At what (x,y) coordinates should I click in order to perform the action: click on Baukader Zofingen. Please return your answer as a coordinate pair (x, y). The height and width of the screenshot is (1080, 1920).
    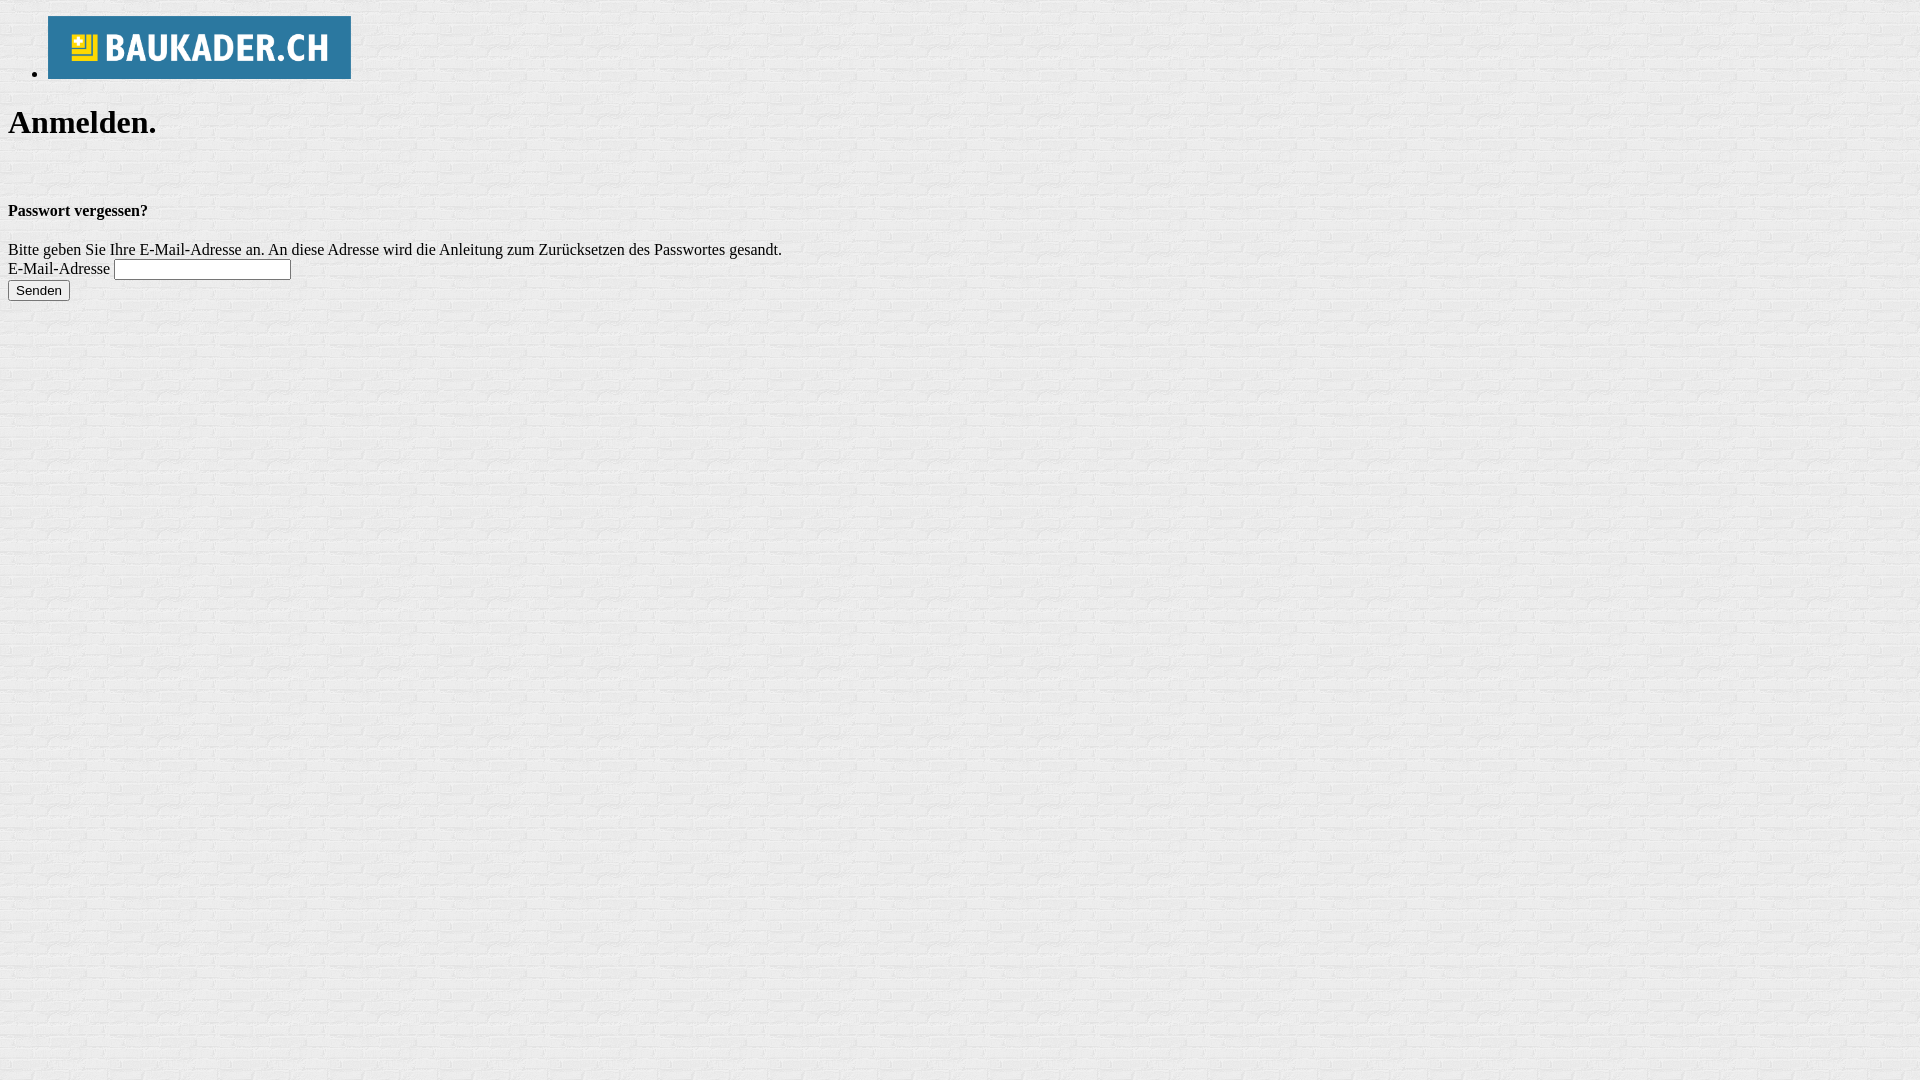
    Looking at the image, I should click on (200, 48).